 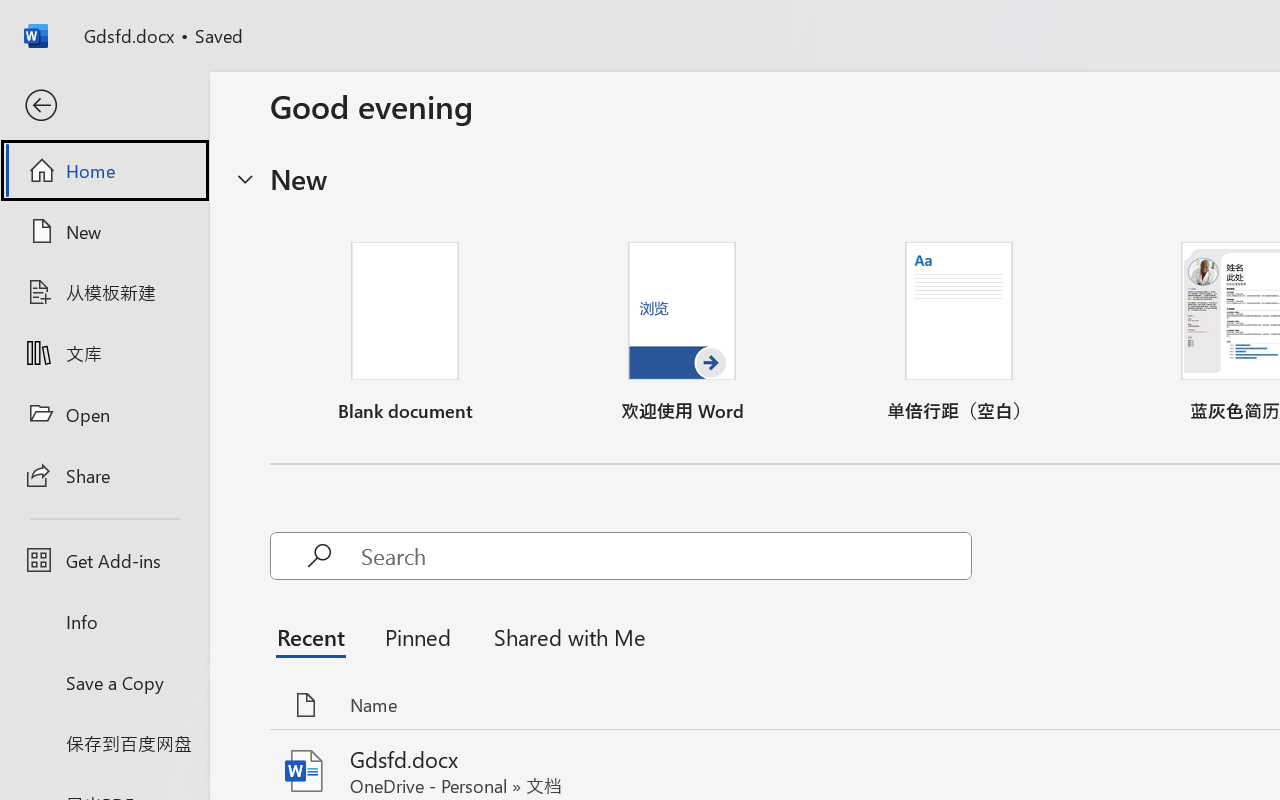 I want to click on Get Add-ins, so click(x=104, y=560).